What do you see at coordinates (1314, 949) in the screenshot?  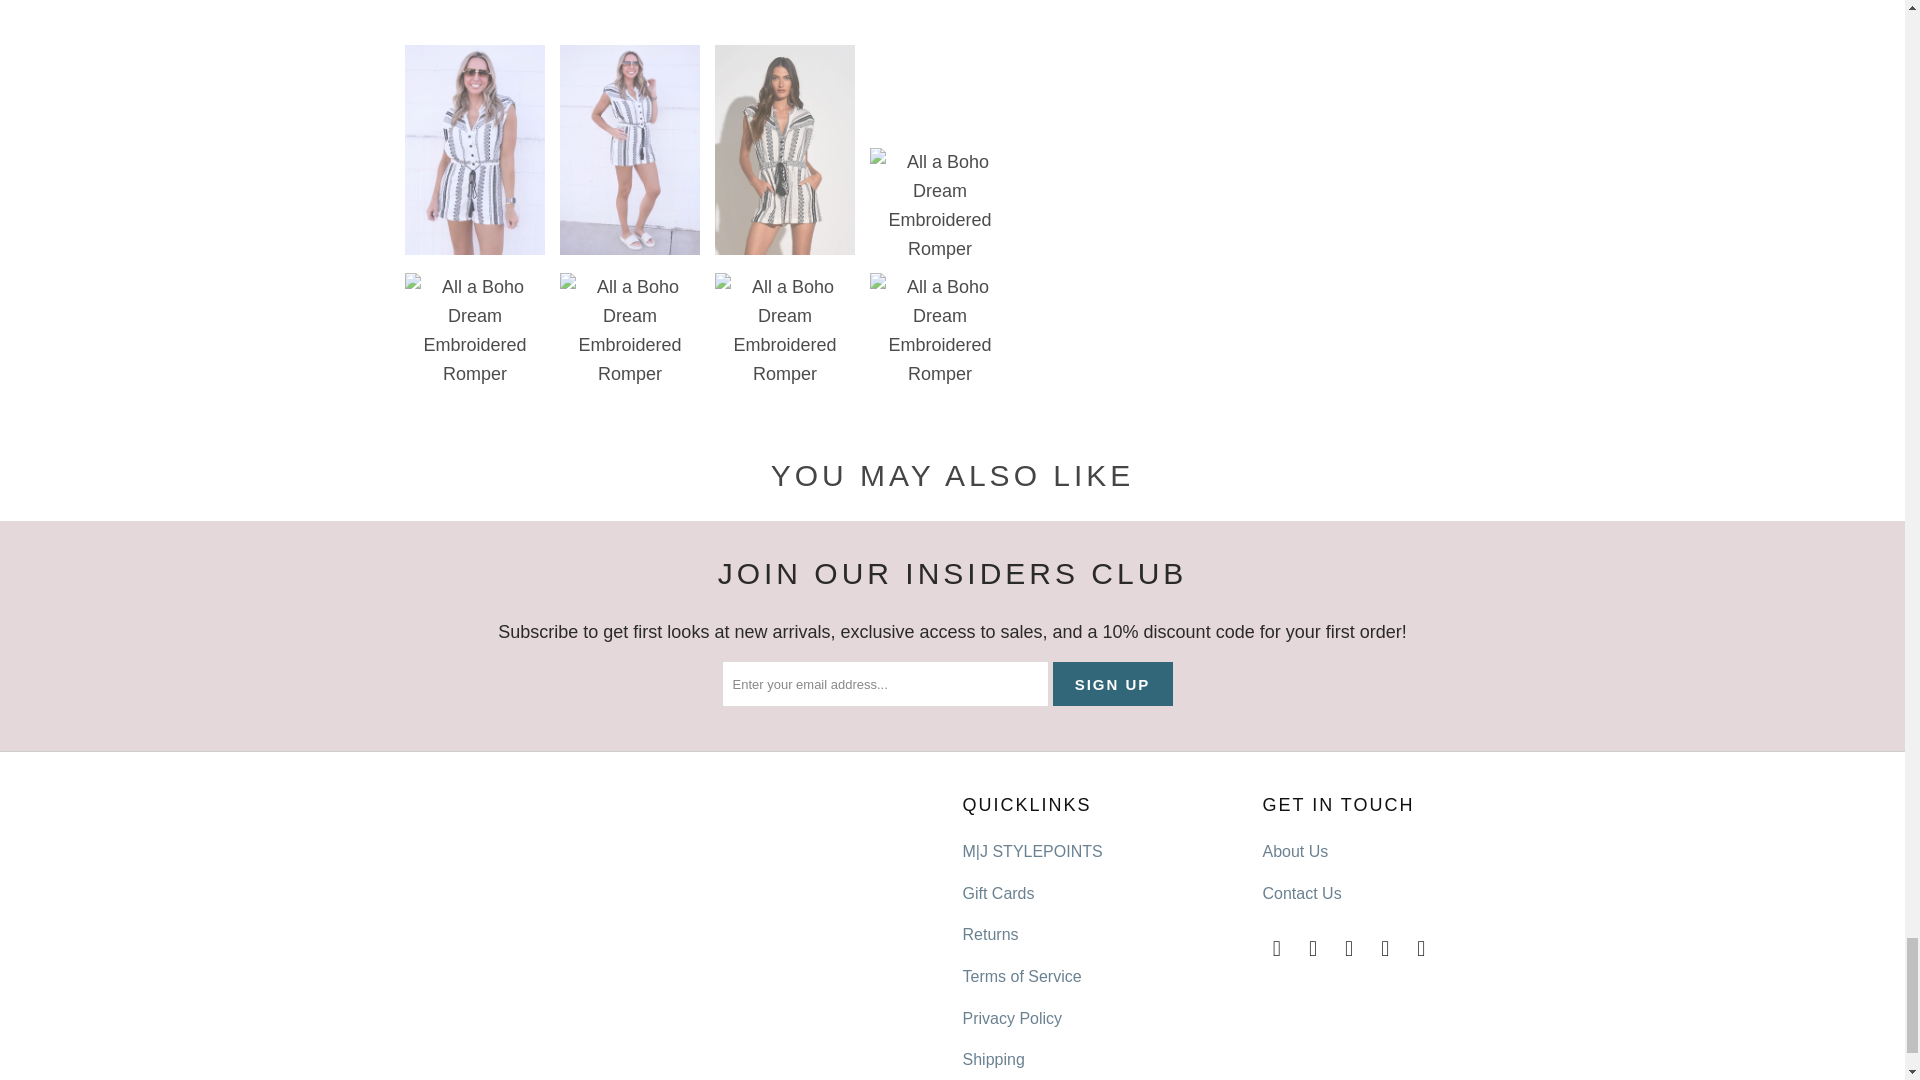 I see `Makaila James on Facebook` at bounding box center [1314, 949].